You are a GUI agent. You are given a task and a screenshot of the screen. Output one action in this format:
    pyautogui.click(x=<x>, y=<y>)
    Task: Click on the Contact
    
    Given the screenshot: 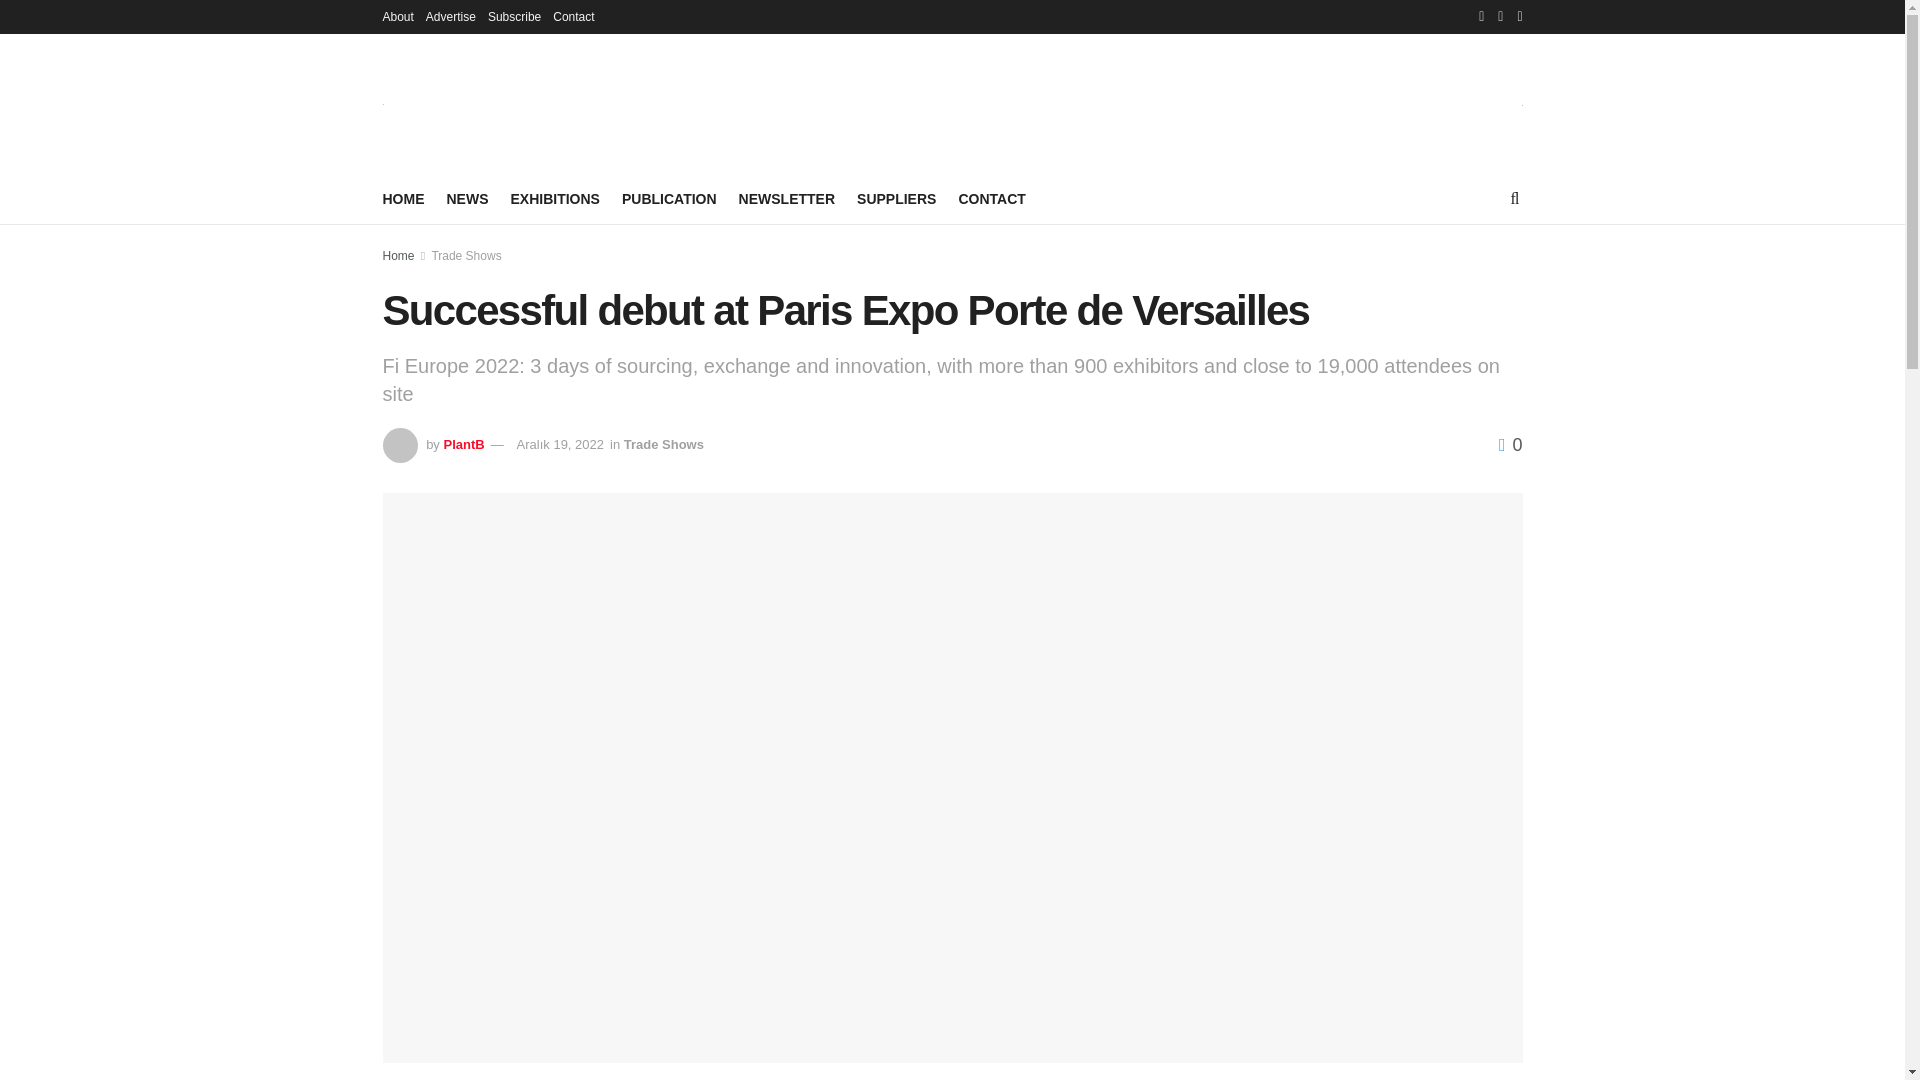 What is the action you would take?
    pyautogui.click(x=572, y=16)
    